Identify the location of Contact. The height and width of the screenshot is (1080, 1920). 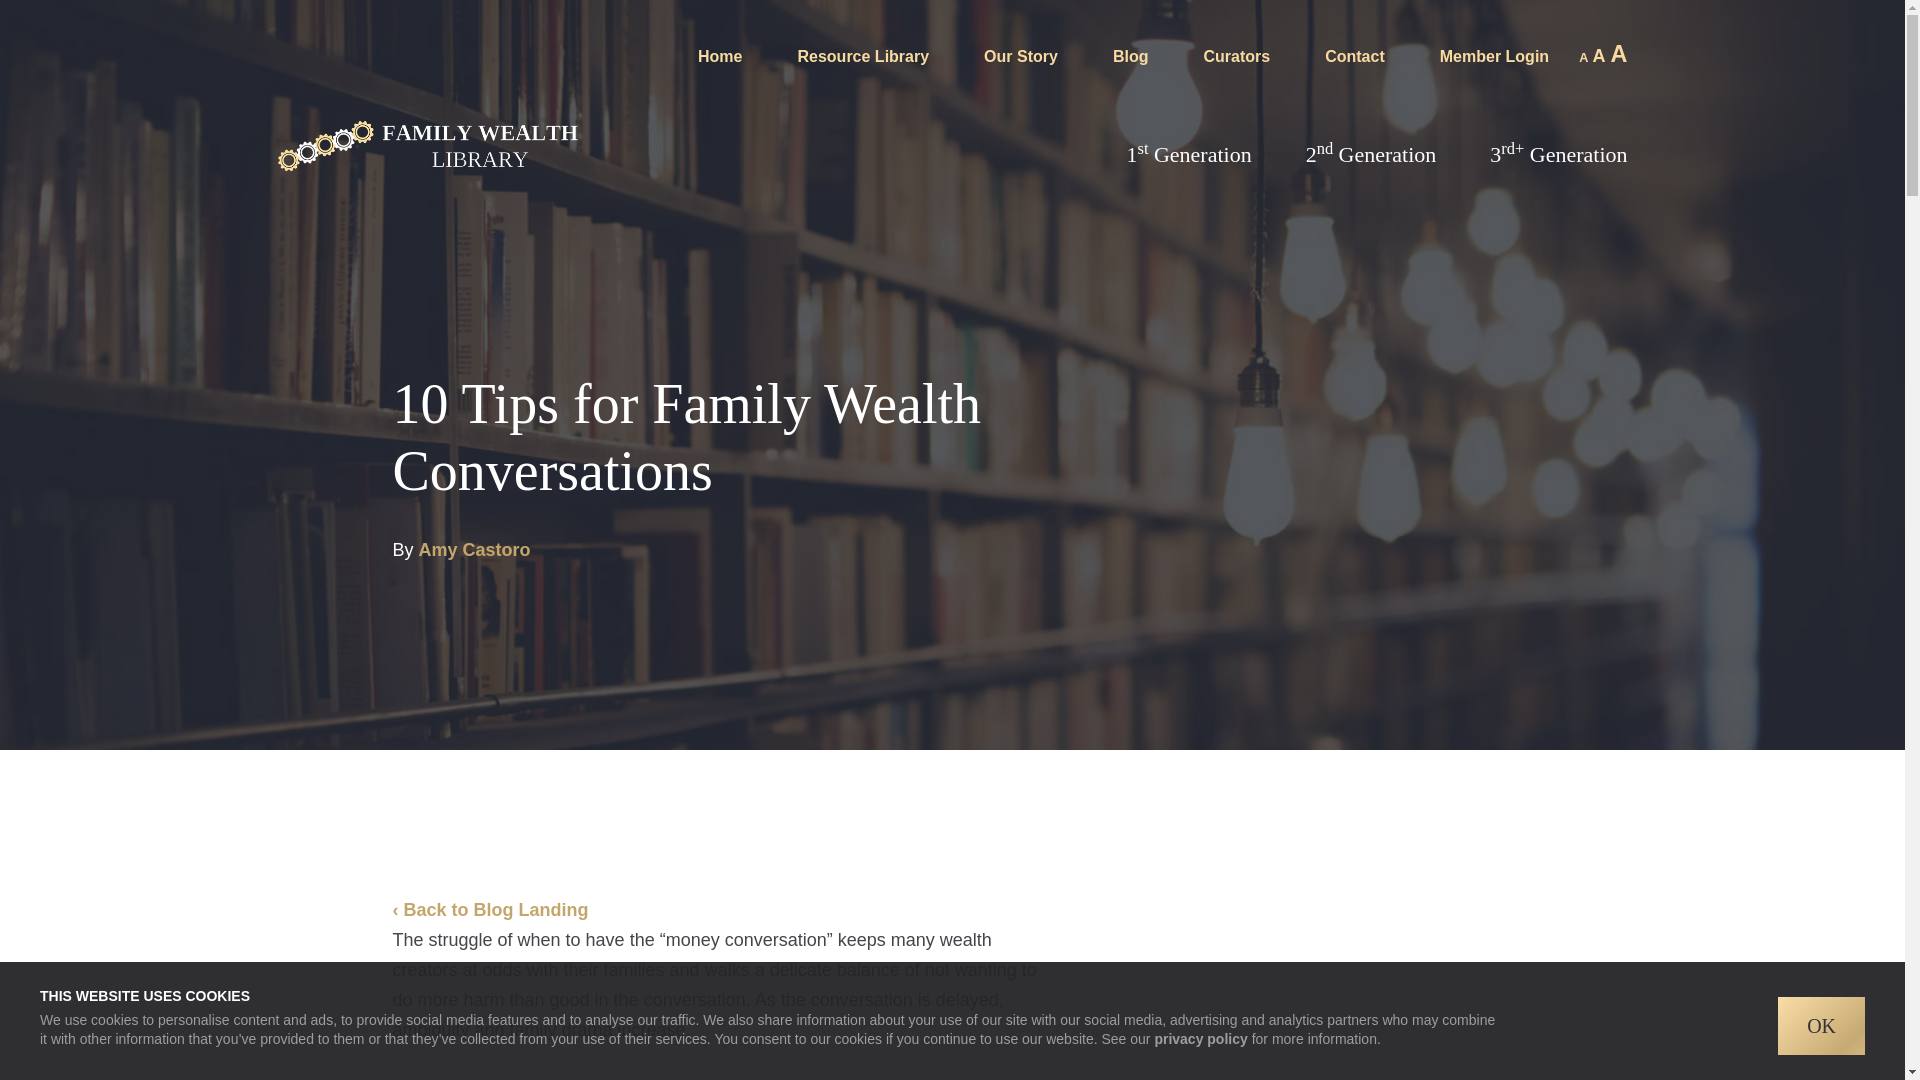
(1354, 62).